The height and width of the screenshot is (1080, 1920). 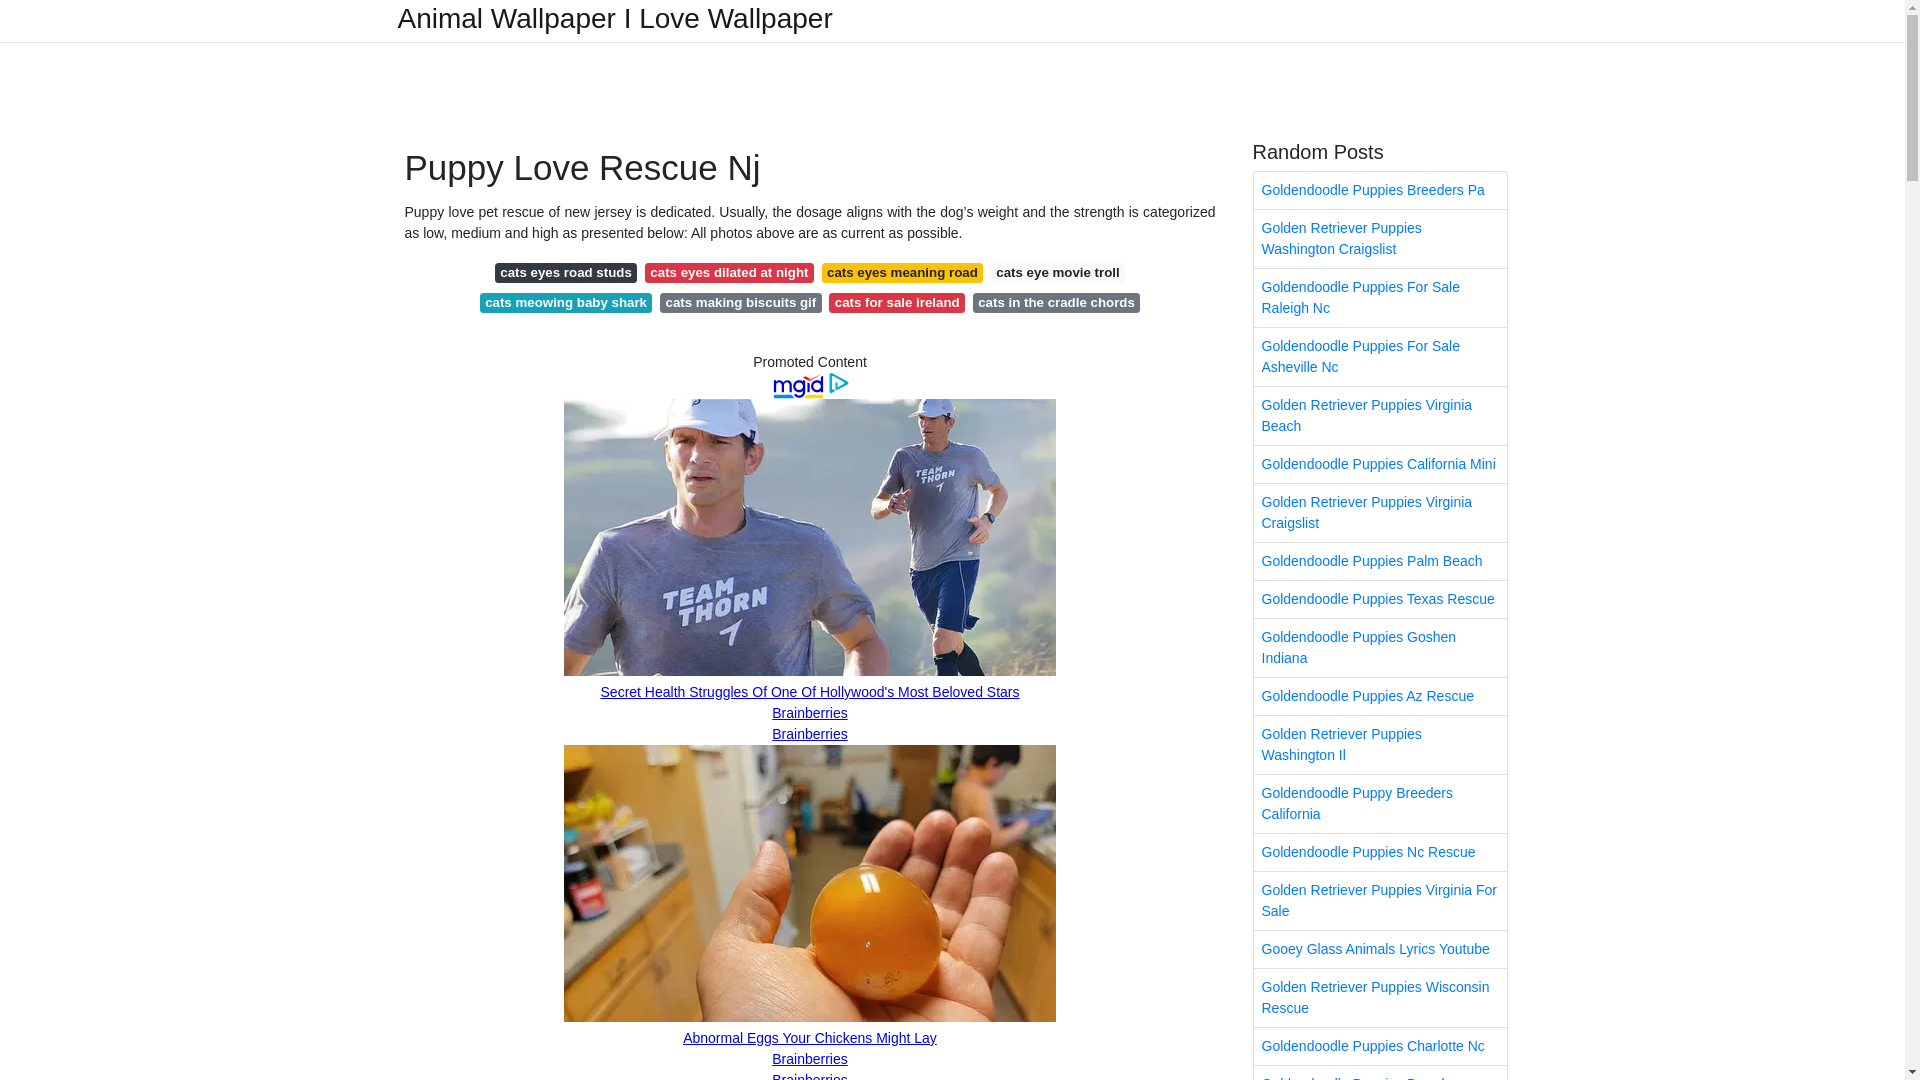 What do you see at coordinates (1380, 561) in the screenshot?
I see `Goldendoodle Puppies Palm Beach` at bounding box center [1380, 561].